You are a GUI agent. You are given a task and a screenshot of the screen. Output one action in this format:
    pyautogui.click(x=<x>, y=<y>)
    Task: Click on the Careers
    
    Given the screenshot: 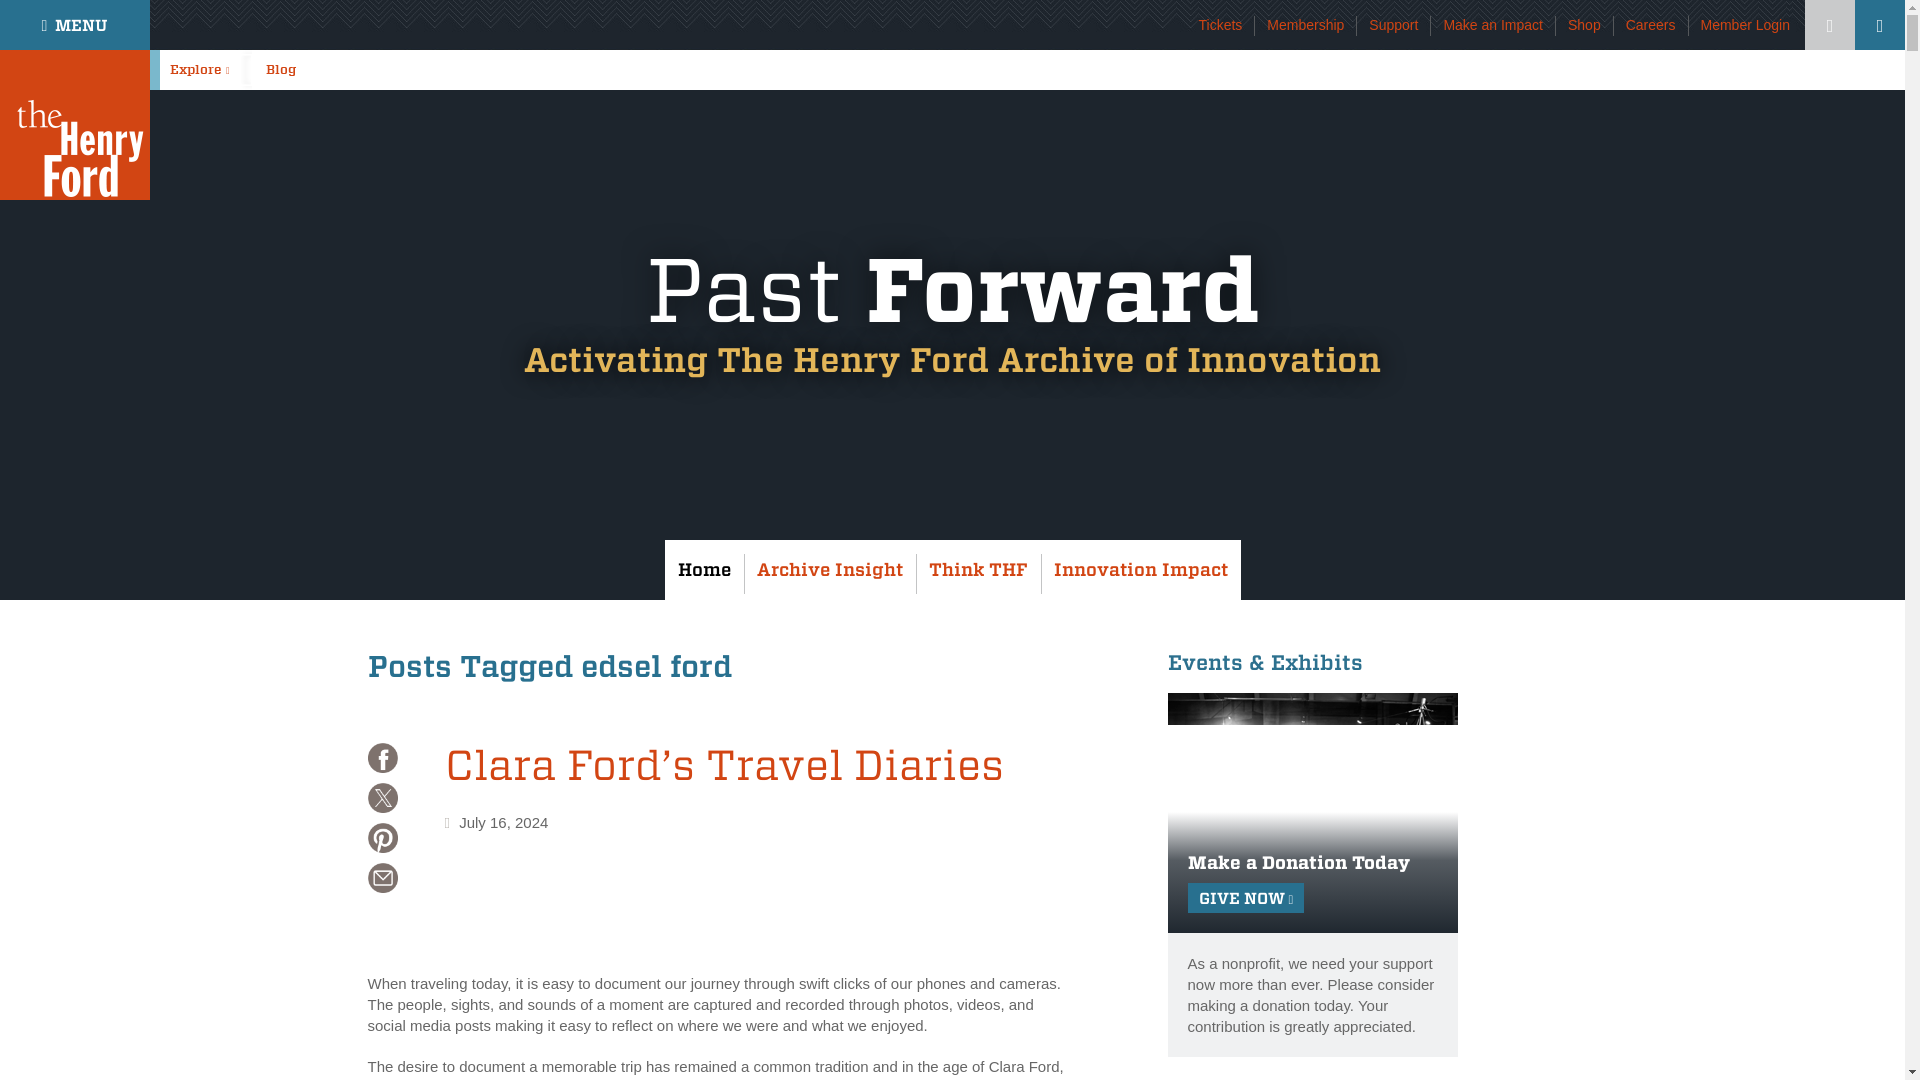 What is the action you would take?
    pyautogui.click(x=1651, y=25)
    